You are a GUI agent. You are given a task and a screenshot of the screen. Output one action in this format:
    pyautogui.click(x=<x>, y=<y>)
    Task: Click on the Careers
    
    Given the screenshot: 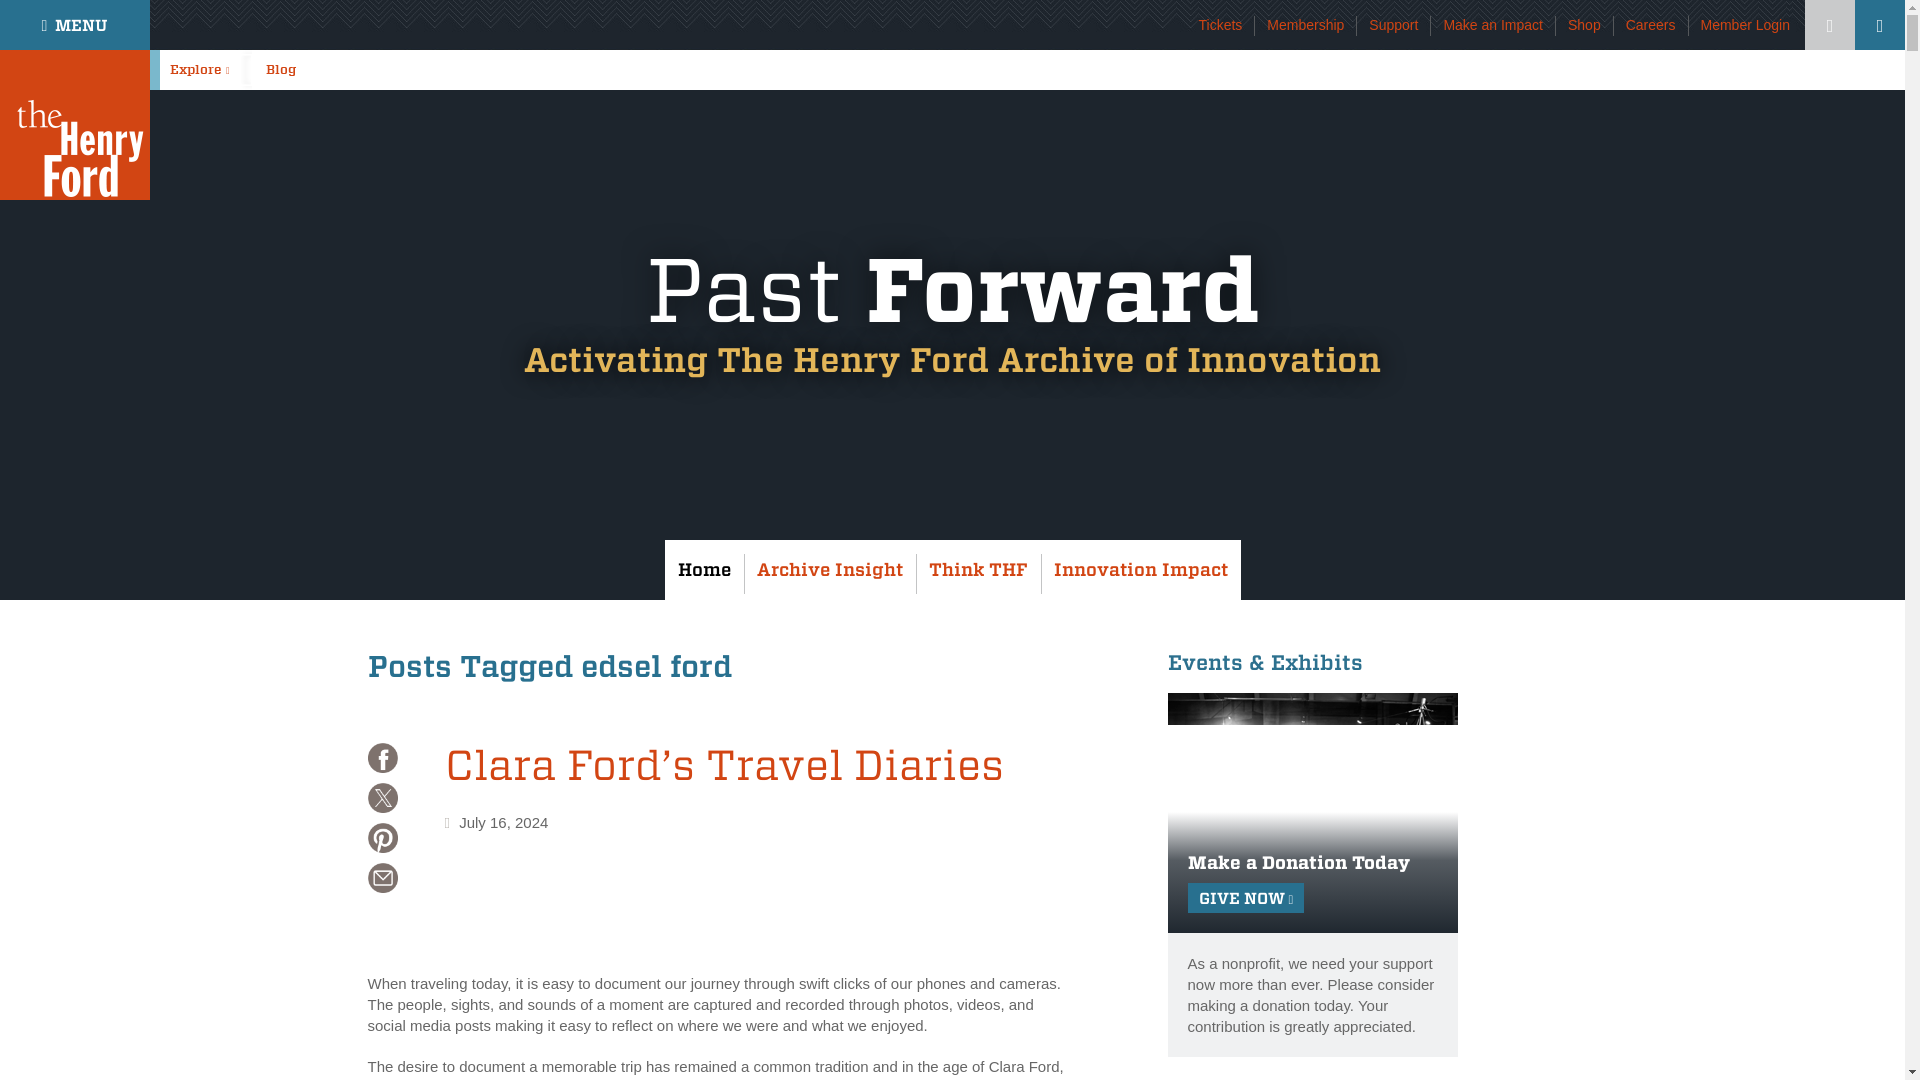 What is the action you would take?
    pyautogui.click(x=1651, y=25)
    